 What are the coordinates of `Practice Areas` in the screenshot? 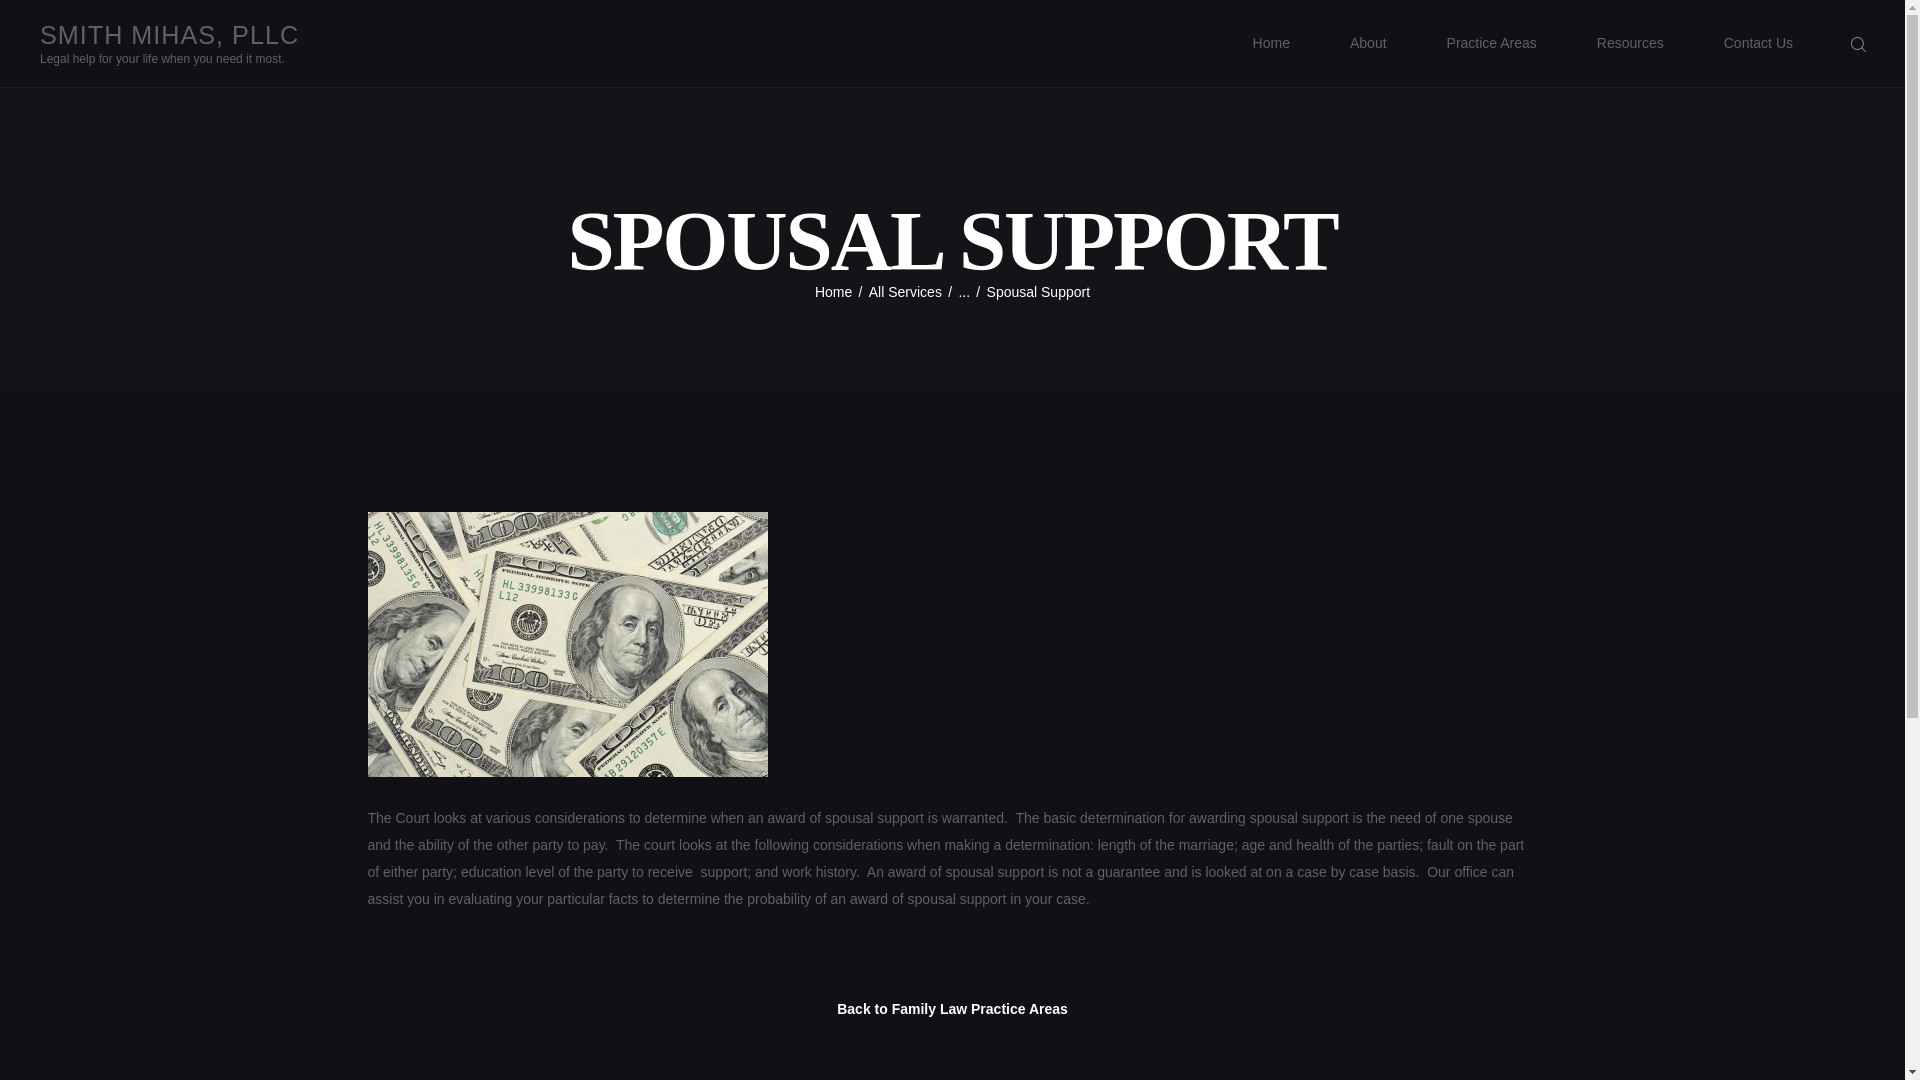 It's located at (1491, 42).